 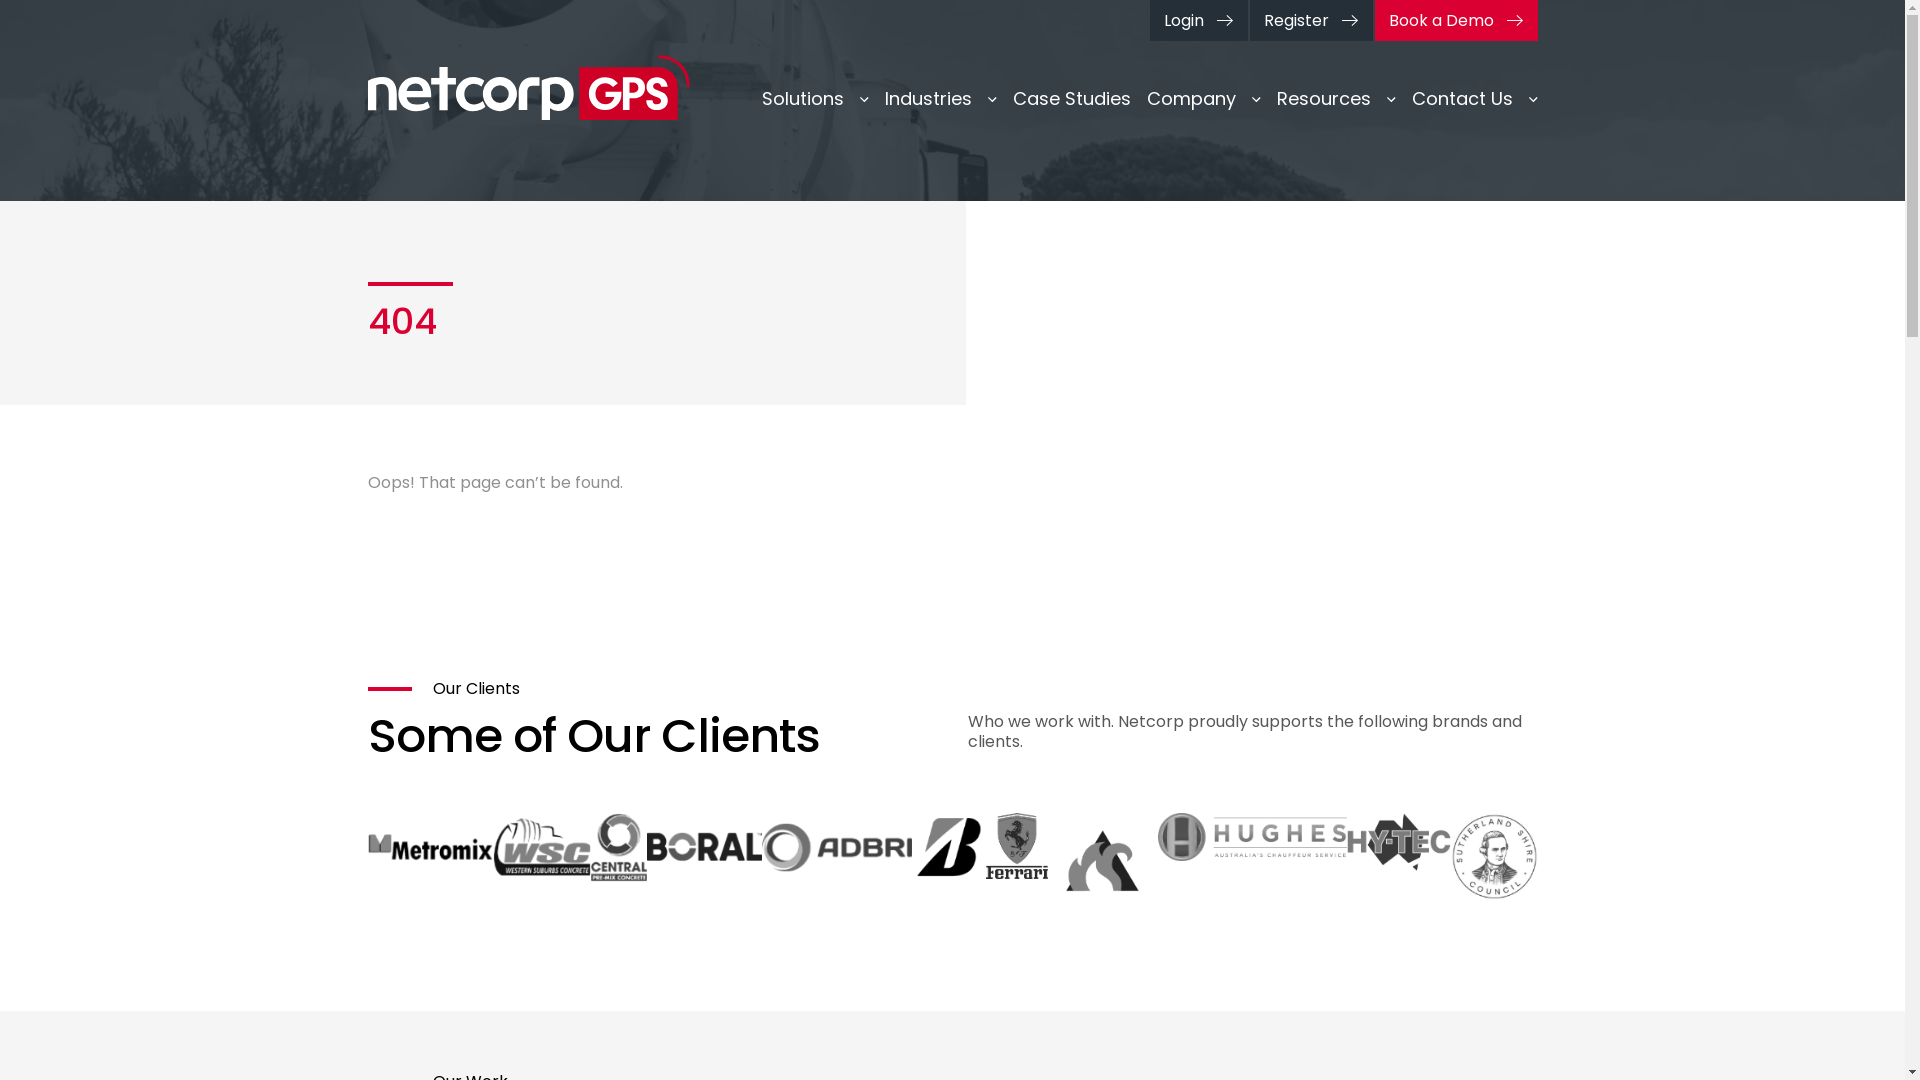 I want to click on Industries, so click(x=940, y=99).